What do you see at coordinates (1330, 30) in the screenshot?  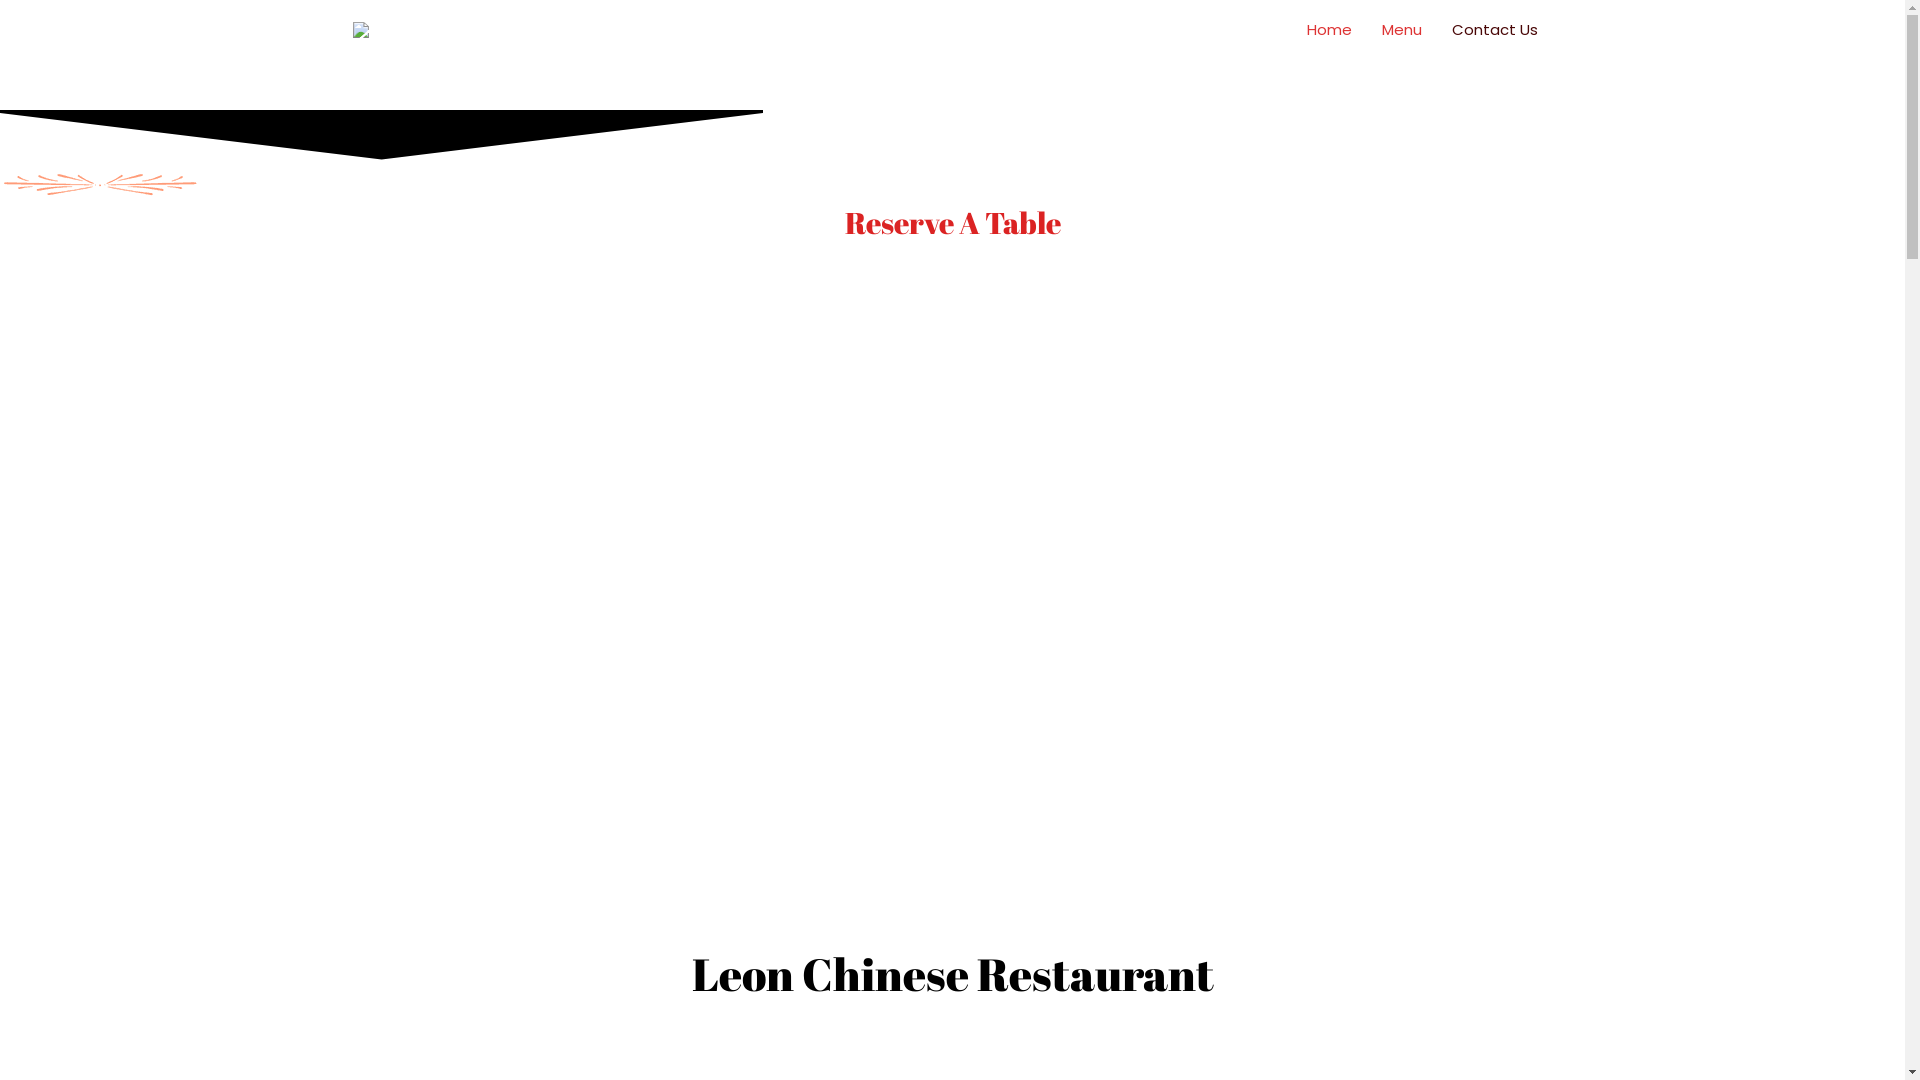 I see `Home` at bounding box center [1330, 30].